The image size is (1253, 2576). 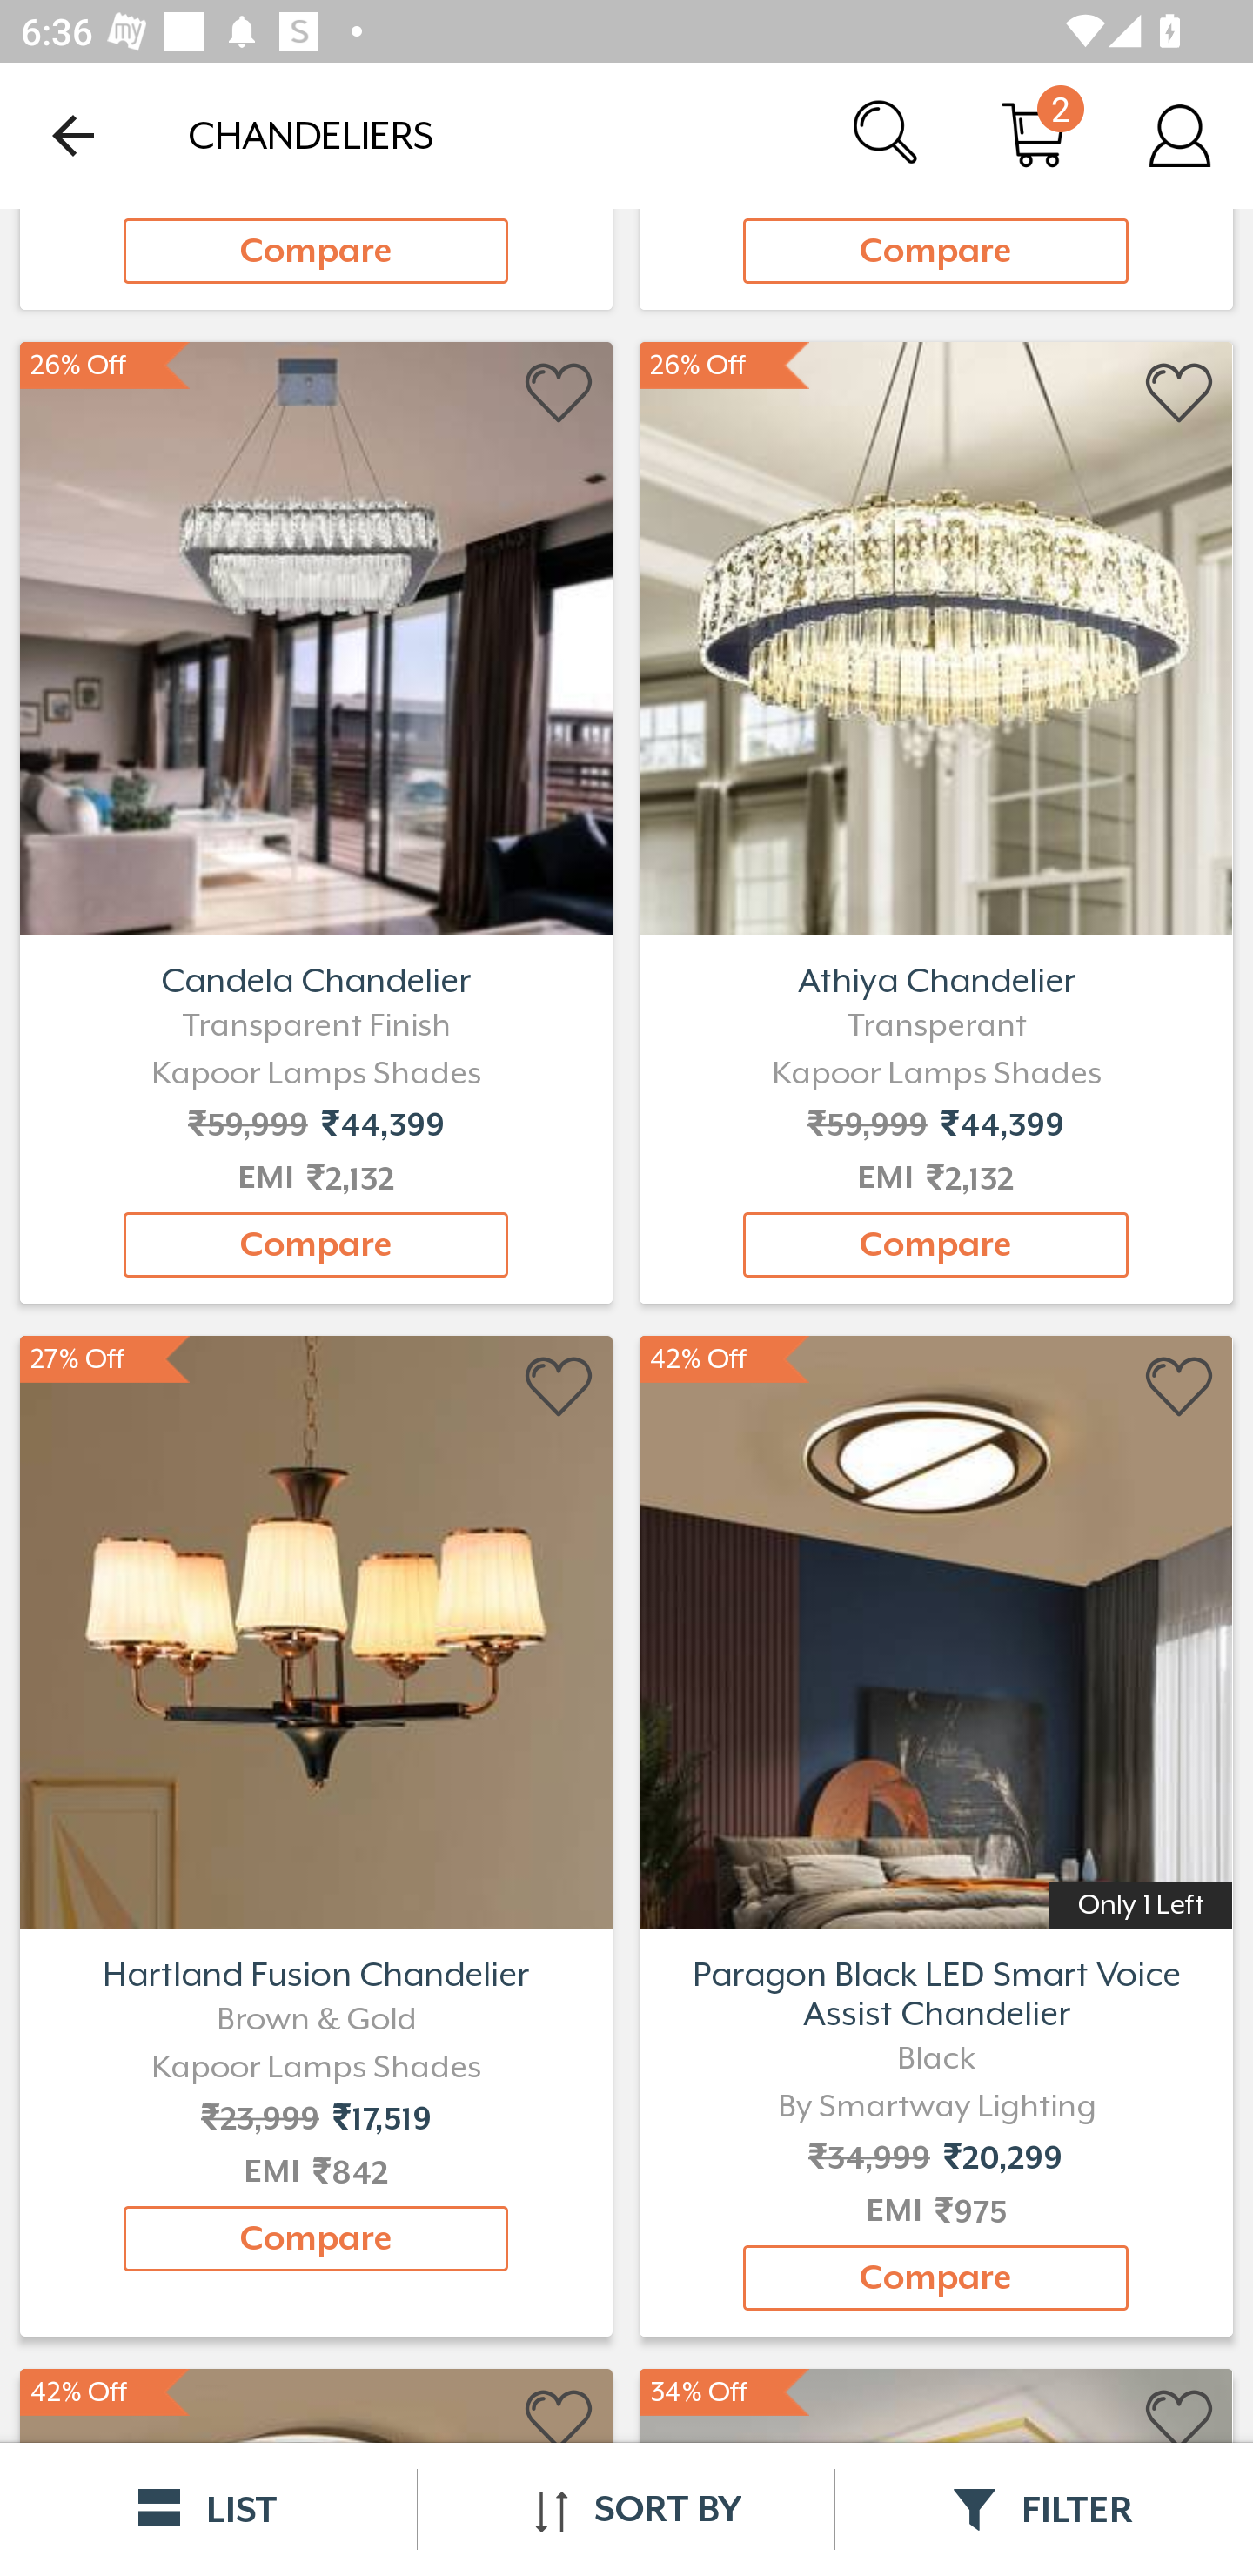 What do you see at coordinates (1180, 134) in the screenshot?
I see `Account Details` at bounding box center [1180, 134].